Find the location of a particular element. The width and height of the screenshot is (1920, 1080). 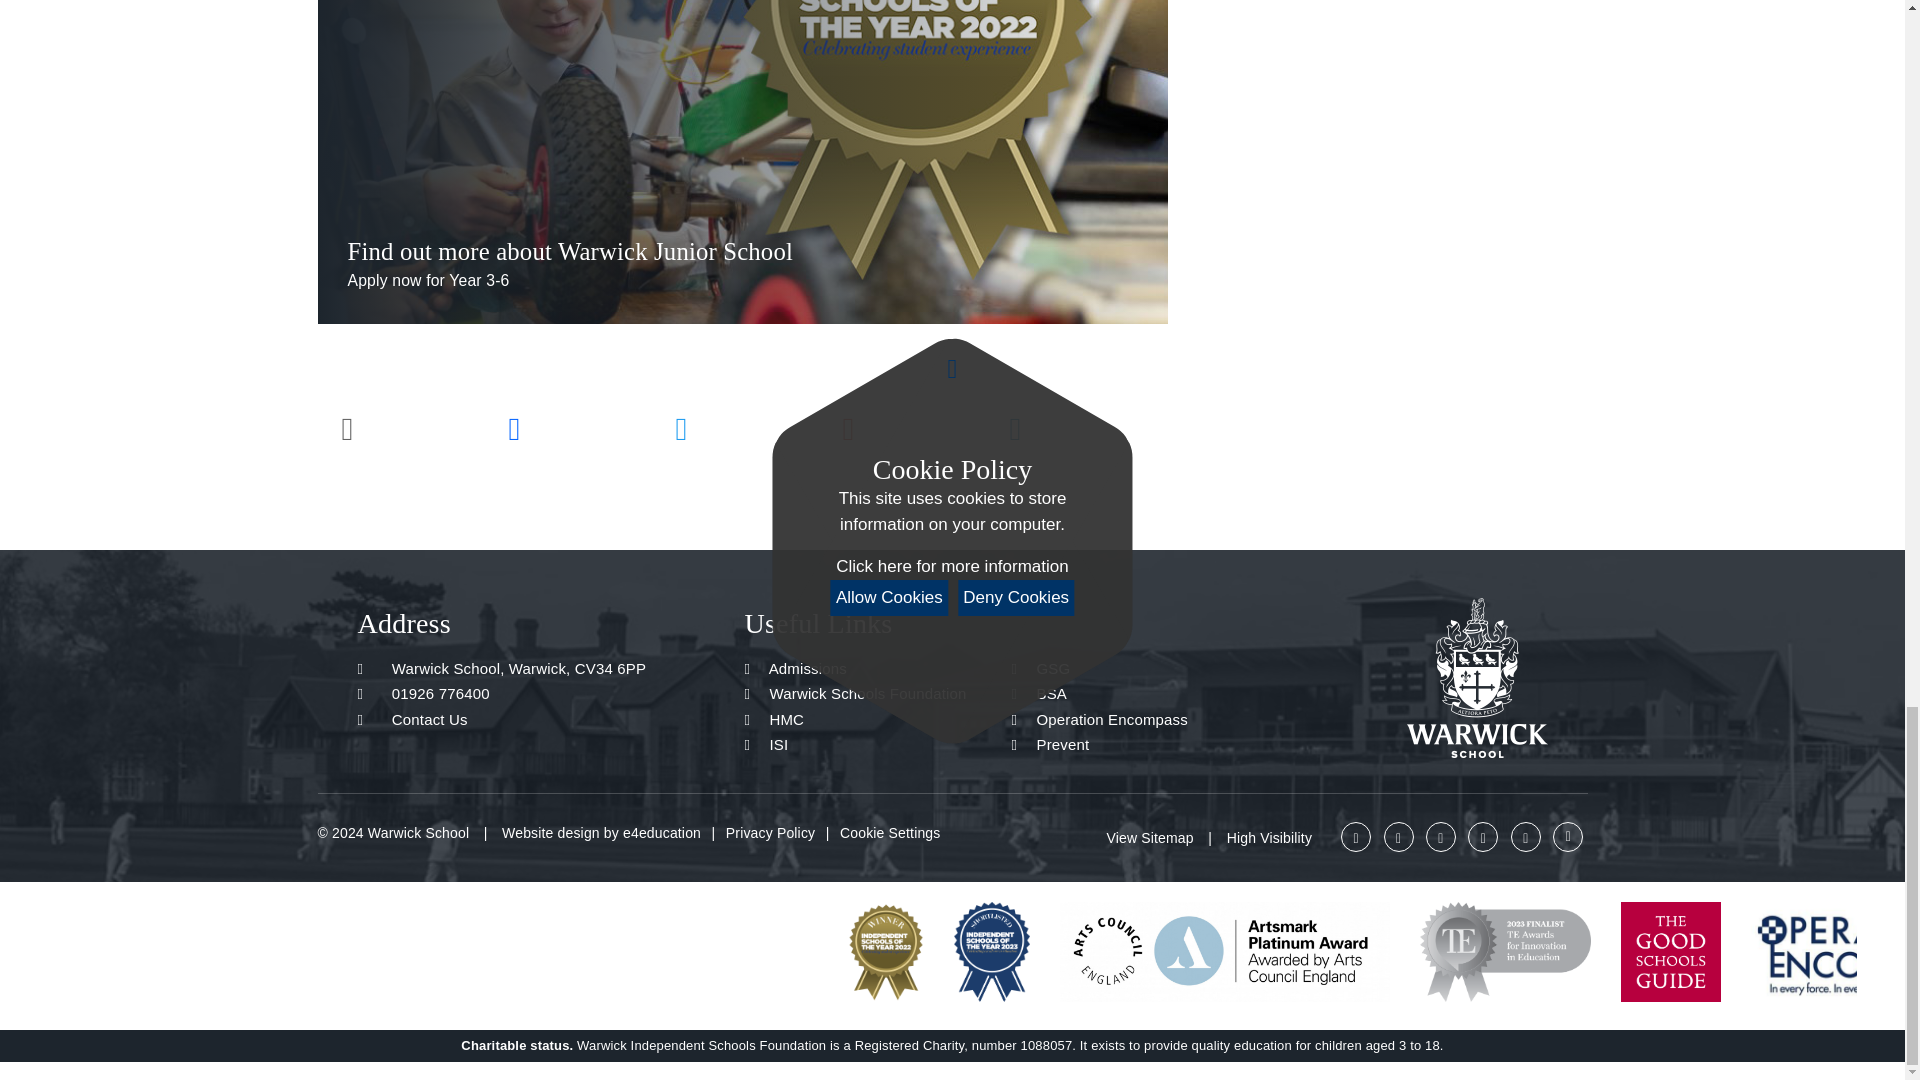

Cookie Settings is located at coordinates (890, 833).